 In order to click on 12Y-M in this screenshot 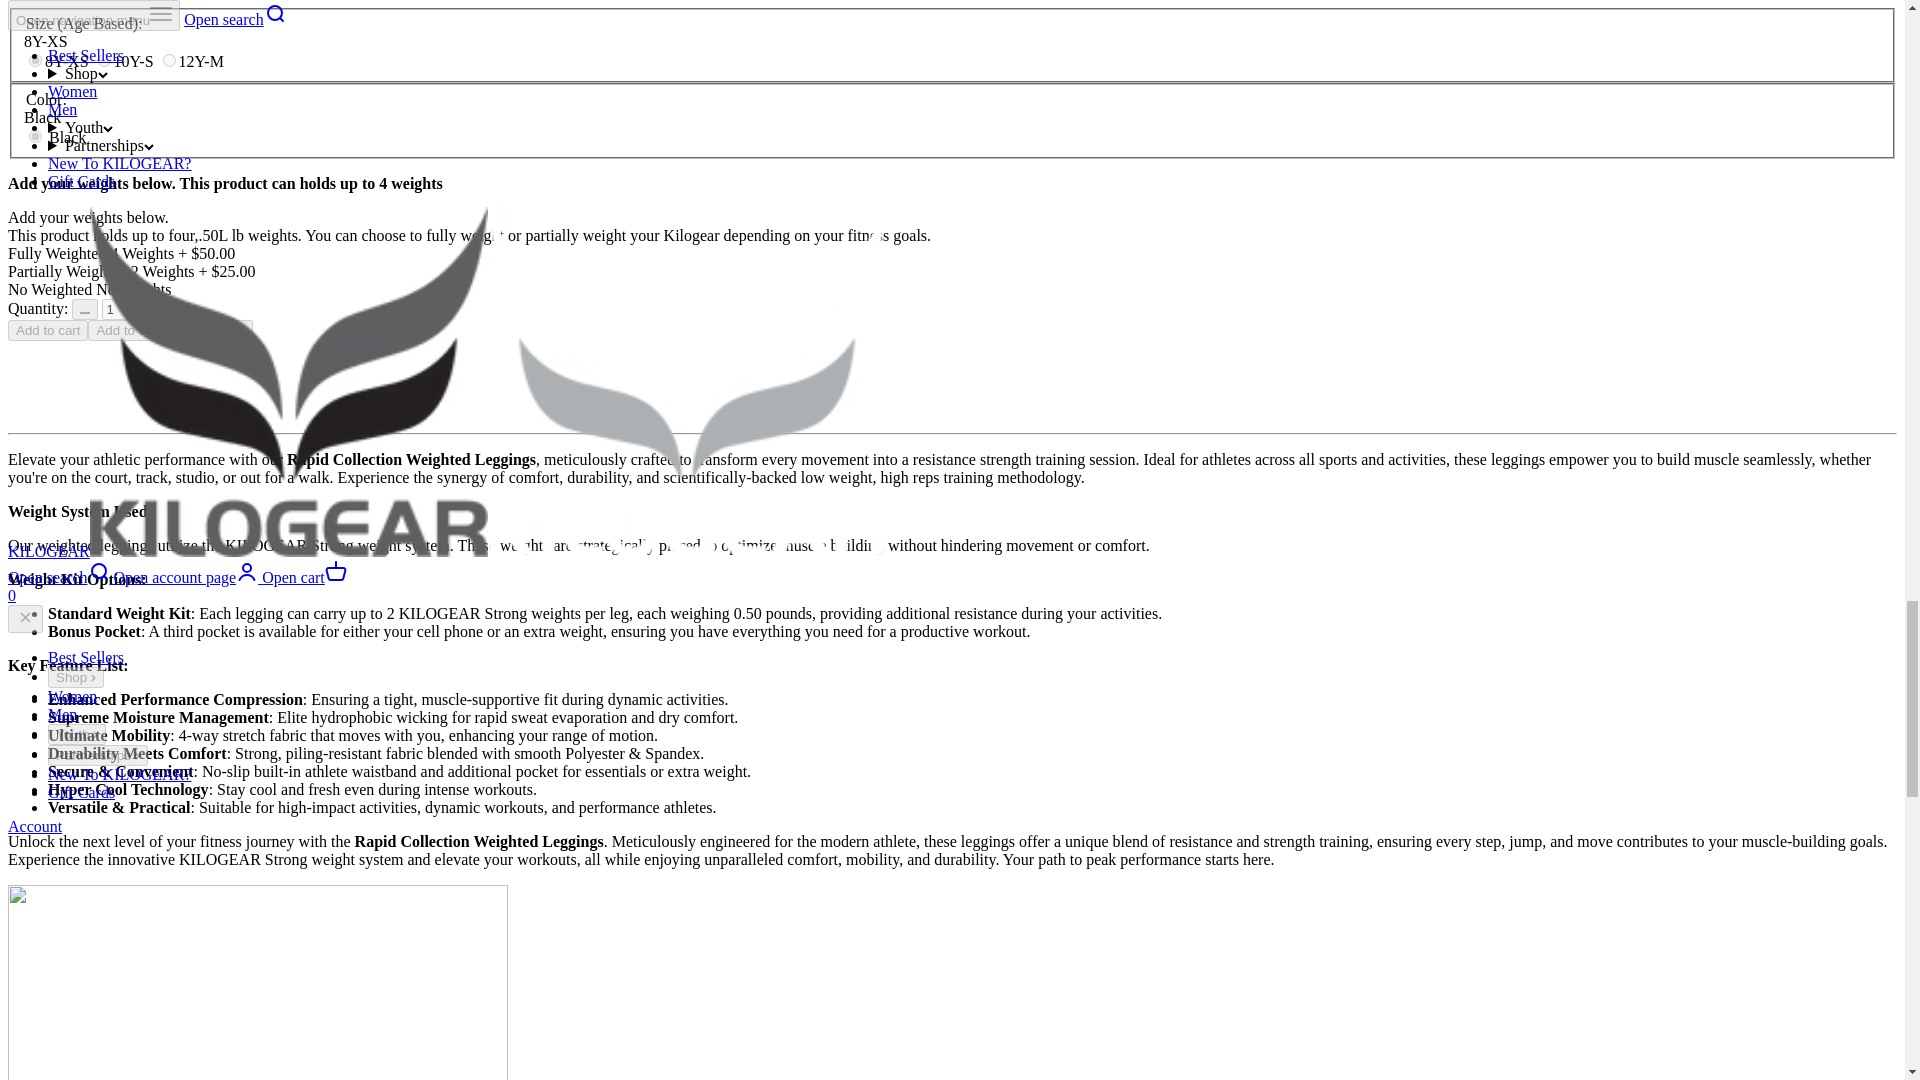, I will do `click(170, 60)`.